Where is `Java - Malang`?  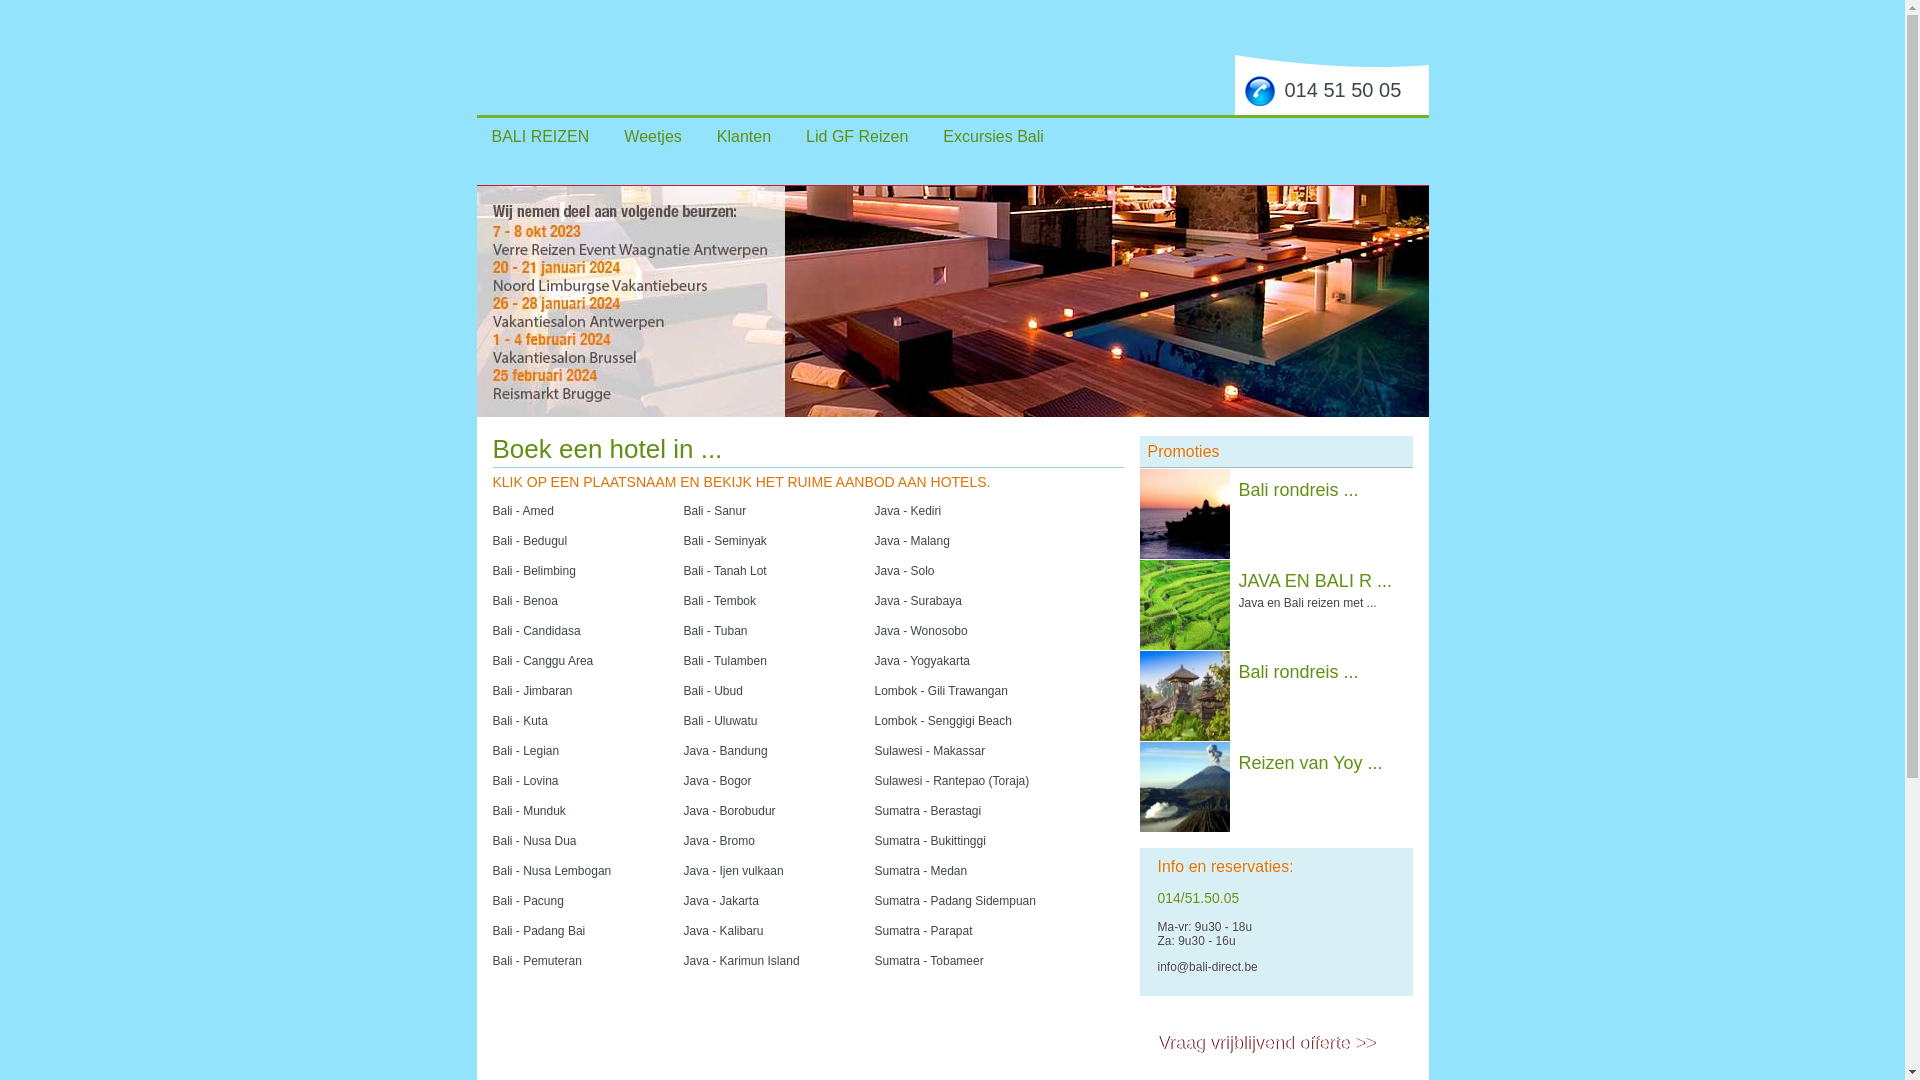 Java - Malang is located at coordinates (912, 540).